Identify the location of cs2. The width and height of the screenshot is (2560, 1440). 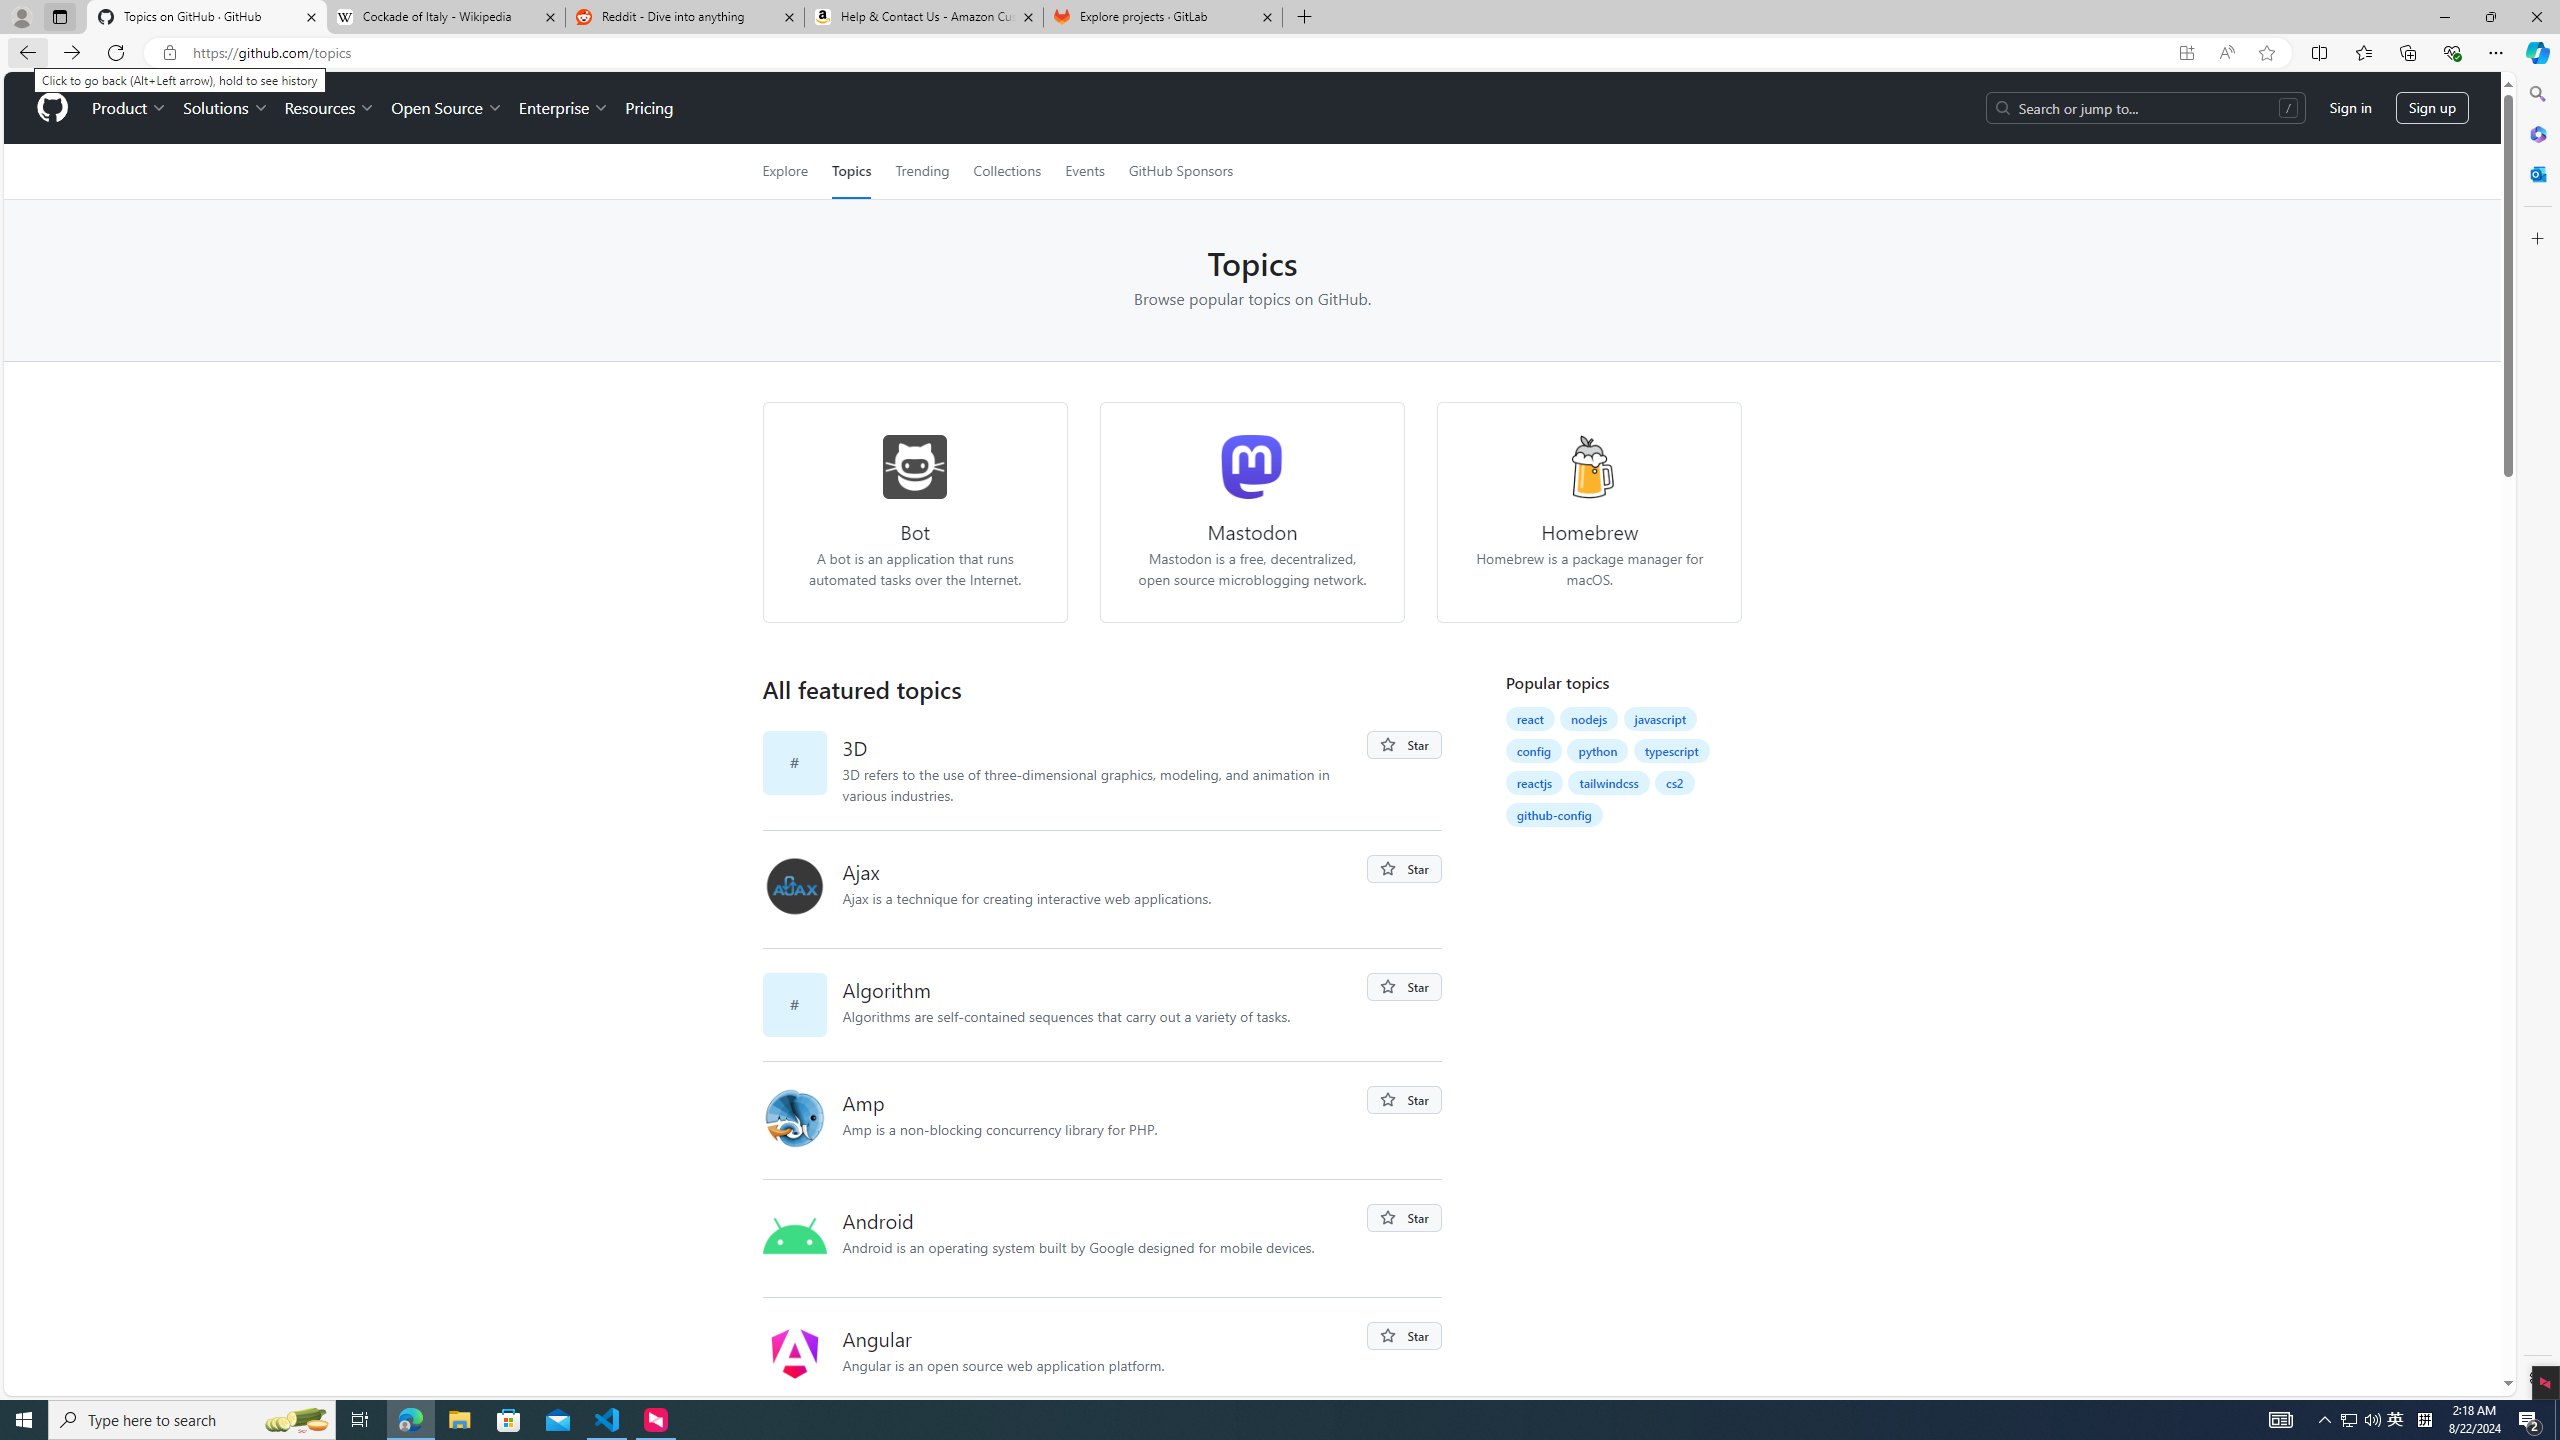
(1675, 783).